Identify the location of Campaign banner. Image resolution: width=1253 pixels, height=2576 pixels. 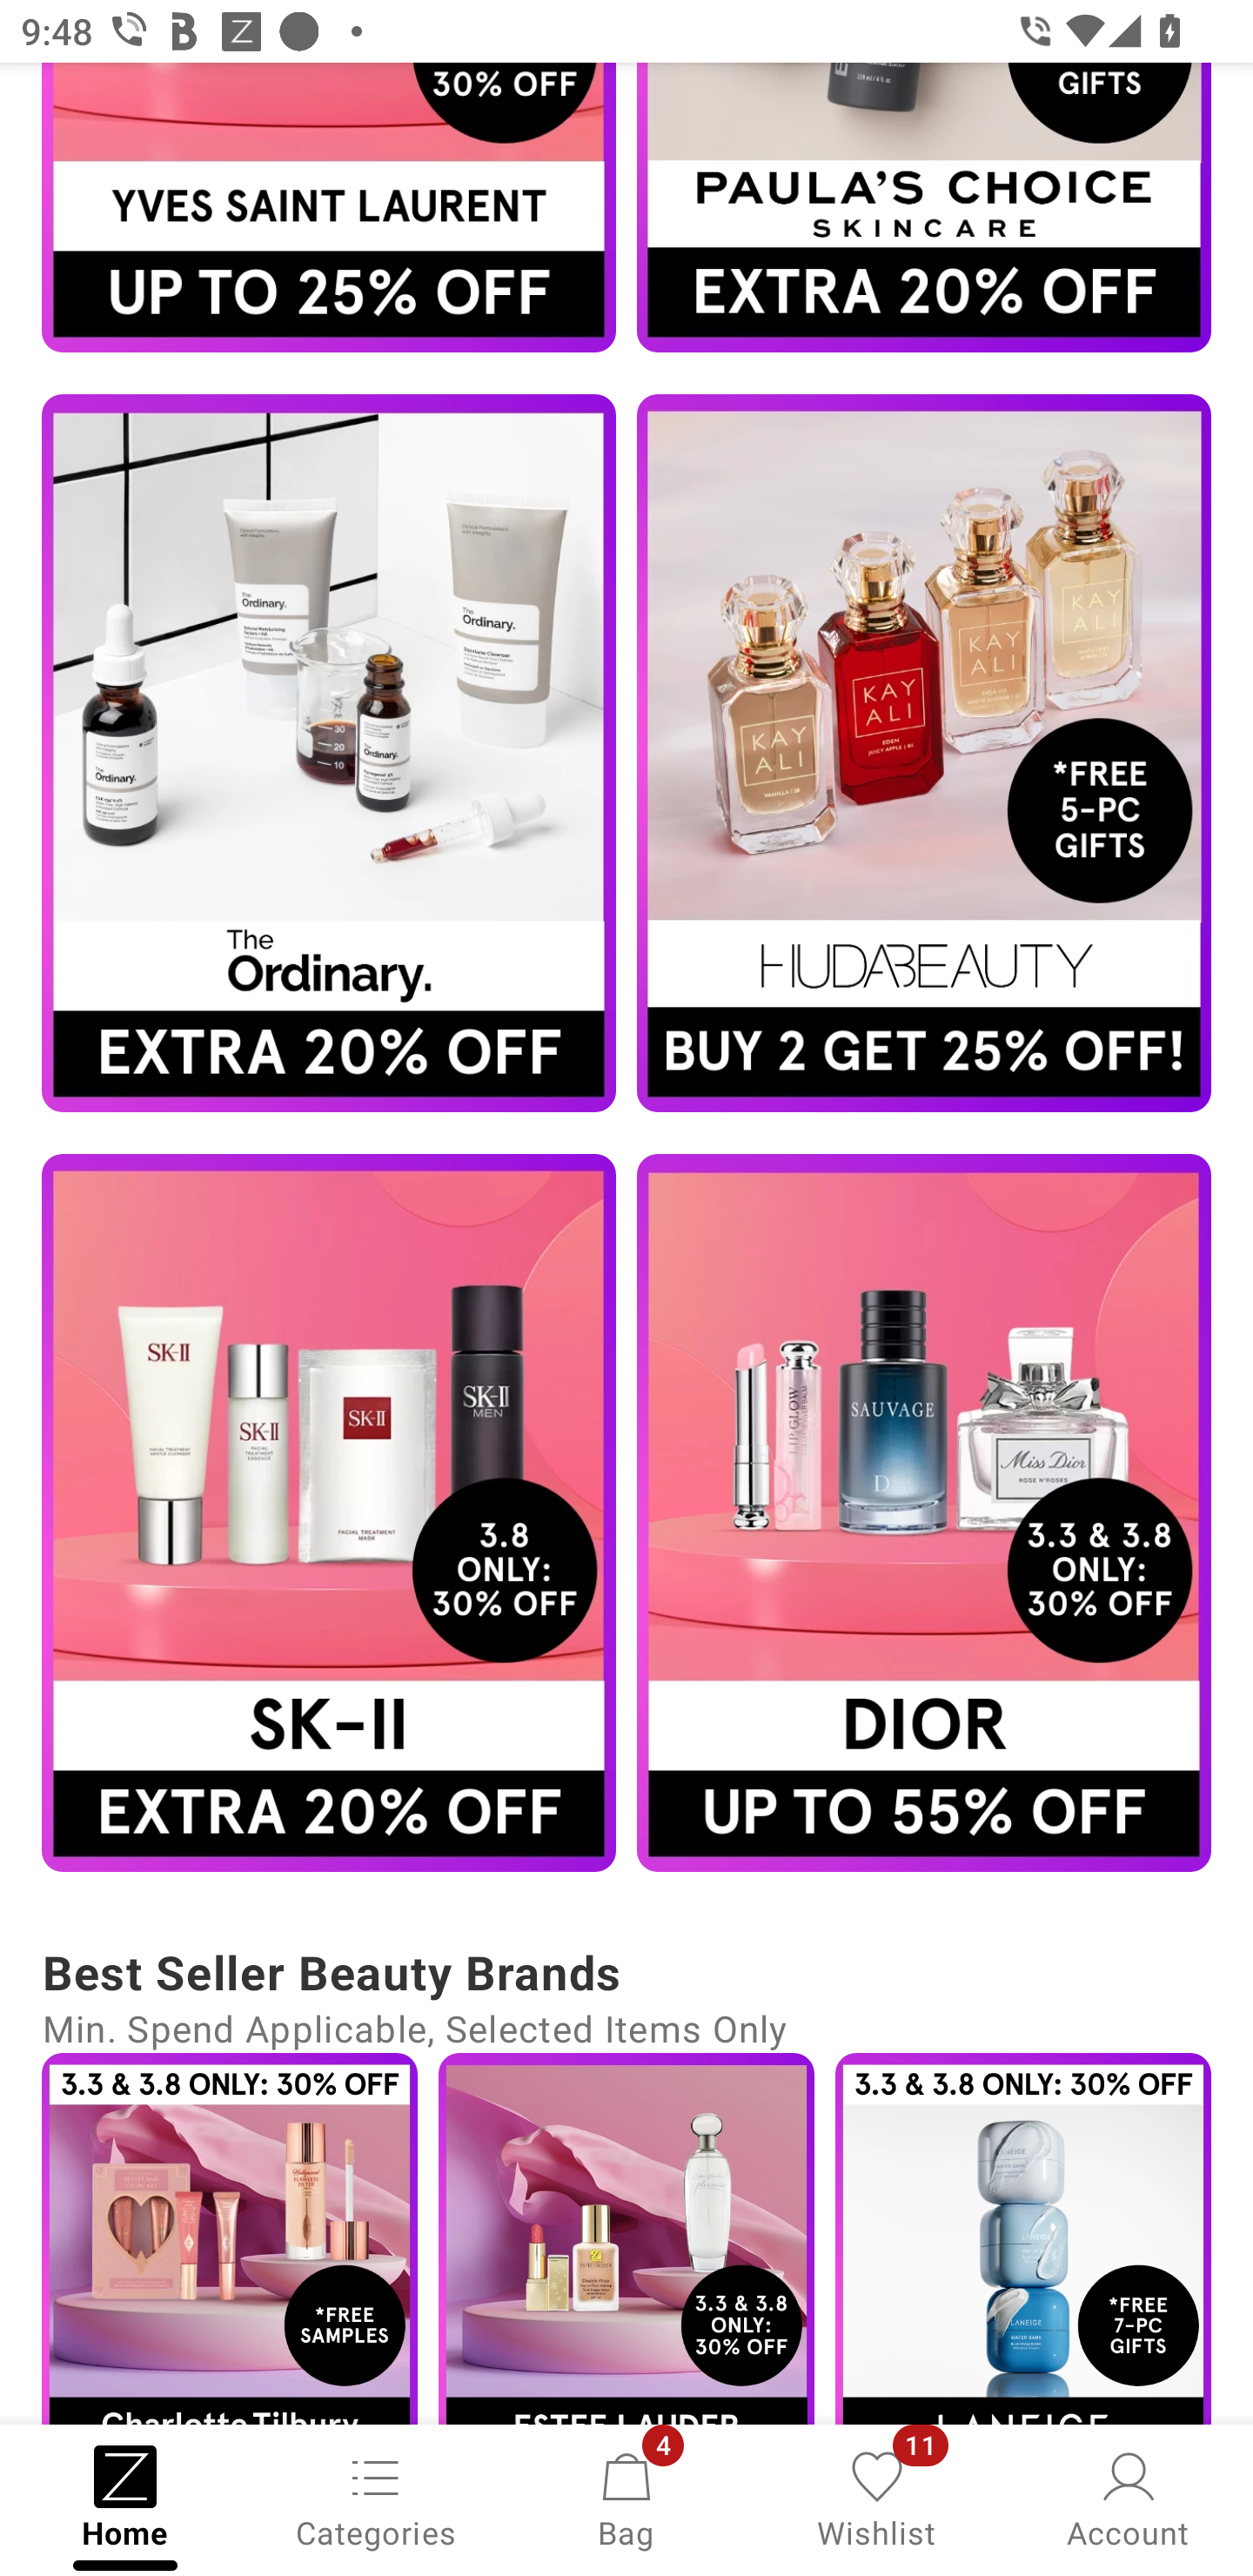
(229, 2238).